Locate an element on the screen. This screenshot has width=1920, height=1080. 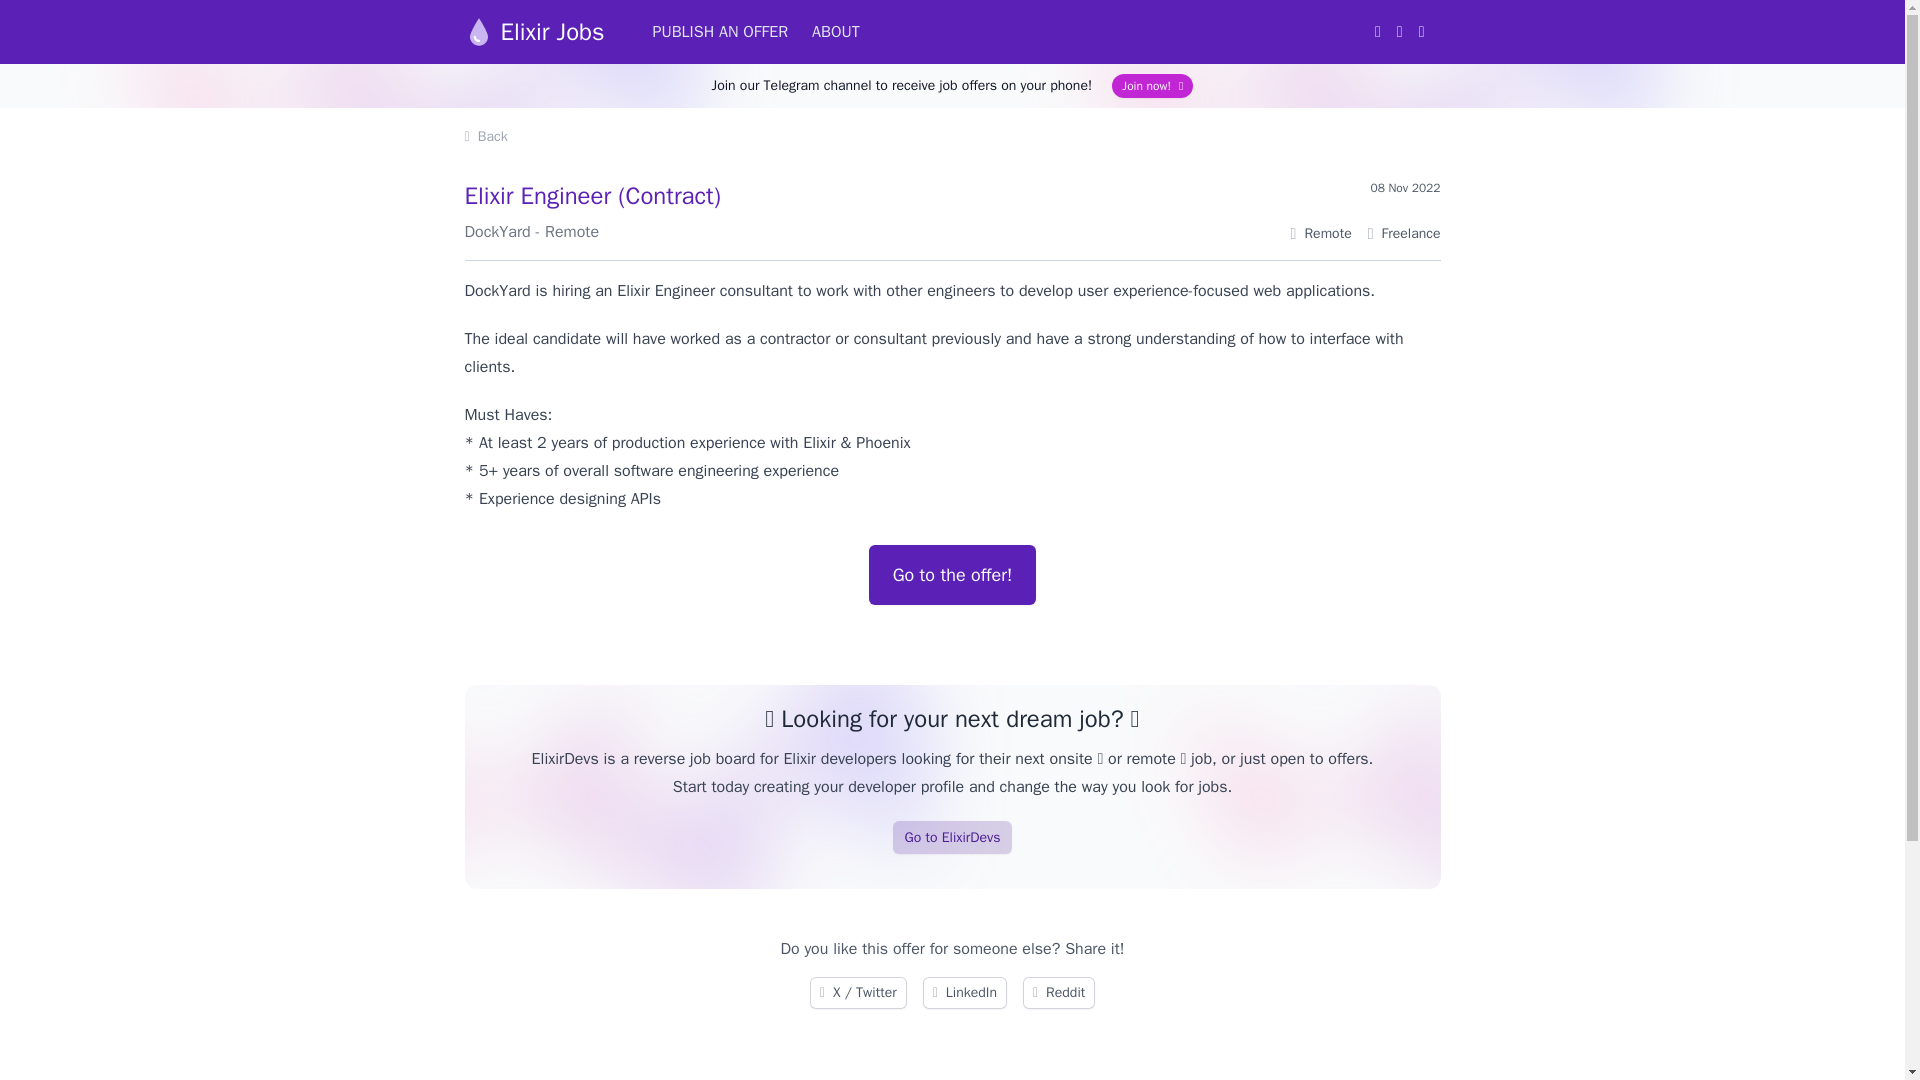
PUBLISH AN OFFER is located at coordinates (720, 32).